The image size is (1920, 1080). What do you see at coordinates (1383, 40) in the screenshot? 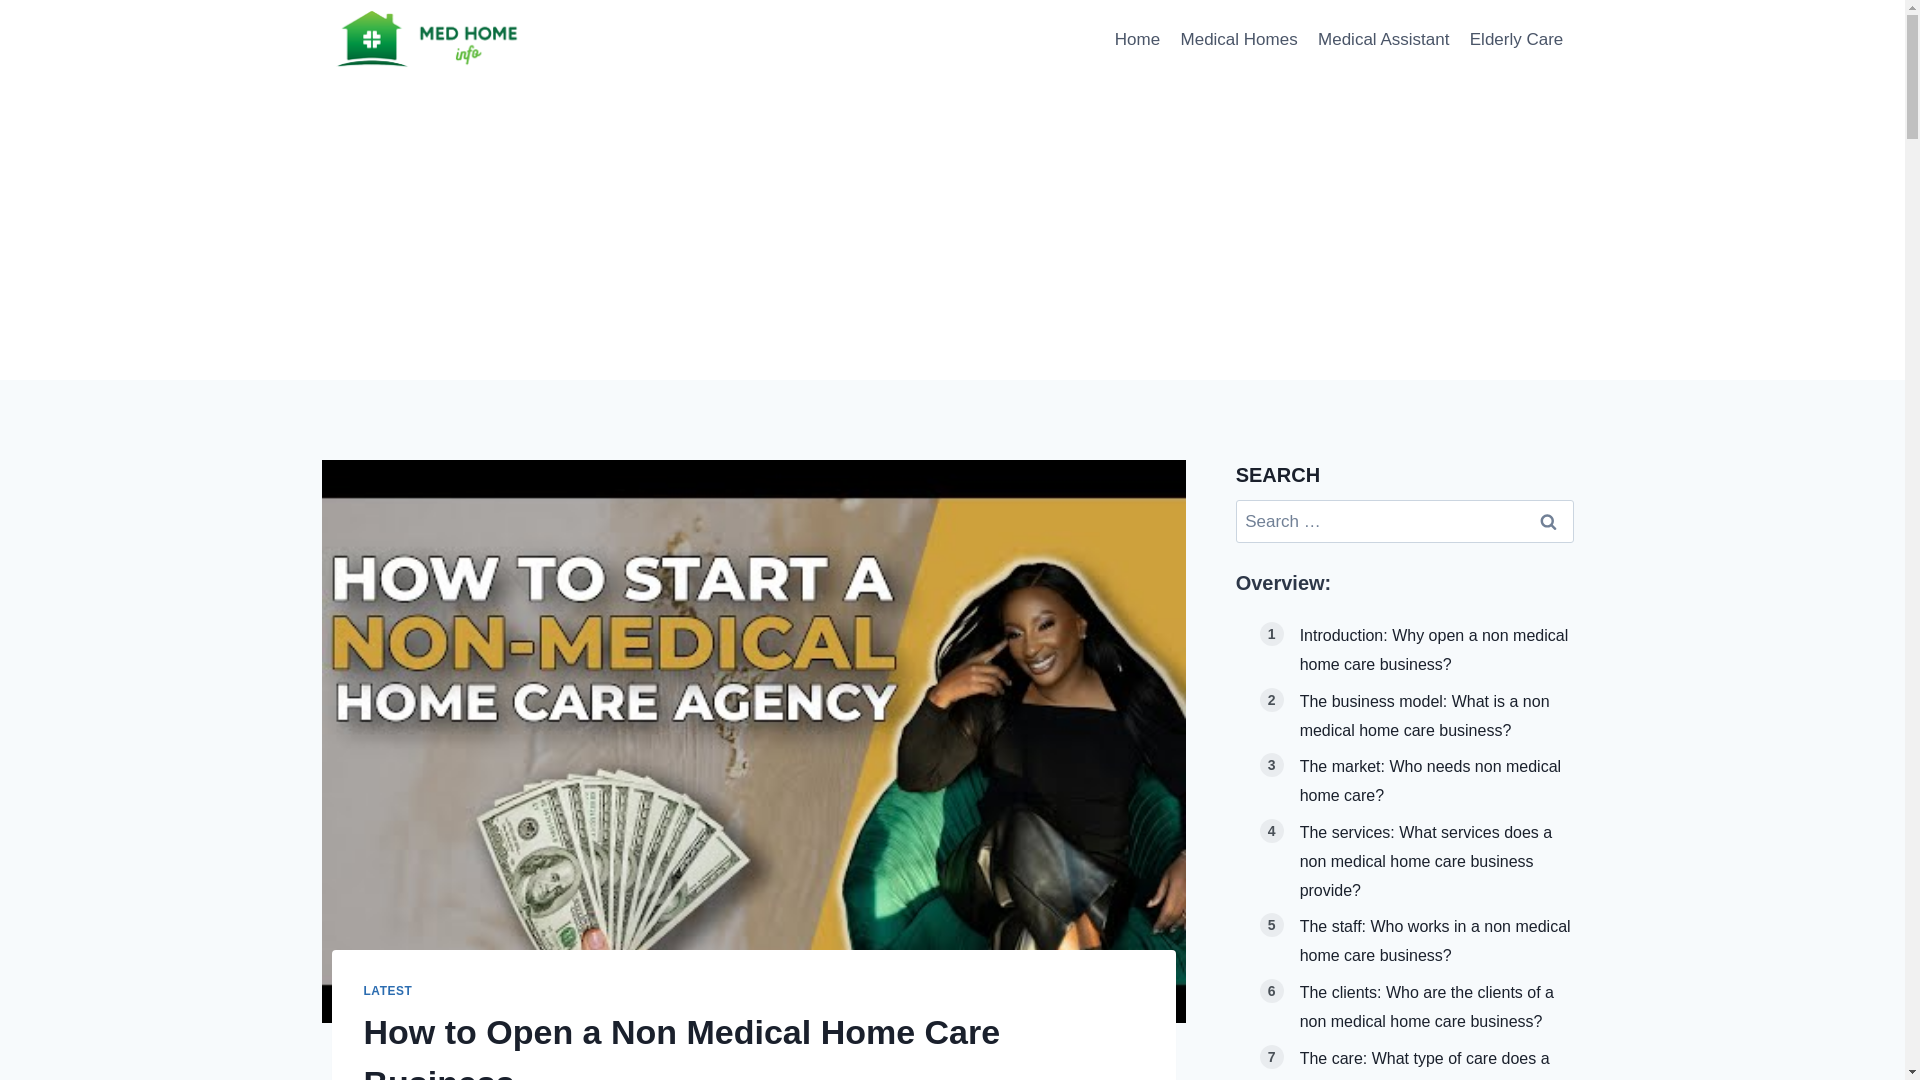
I see `Medical Assistant` at bounding box center [1383, 40].